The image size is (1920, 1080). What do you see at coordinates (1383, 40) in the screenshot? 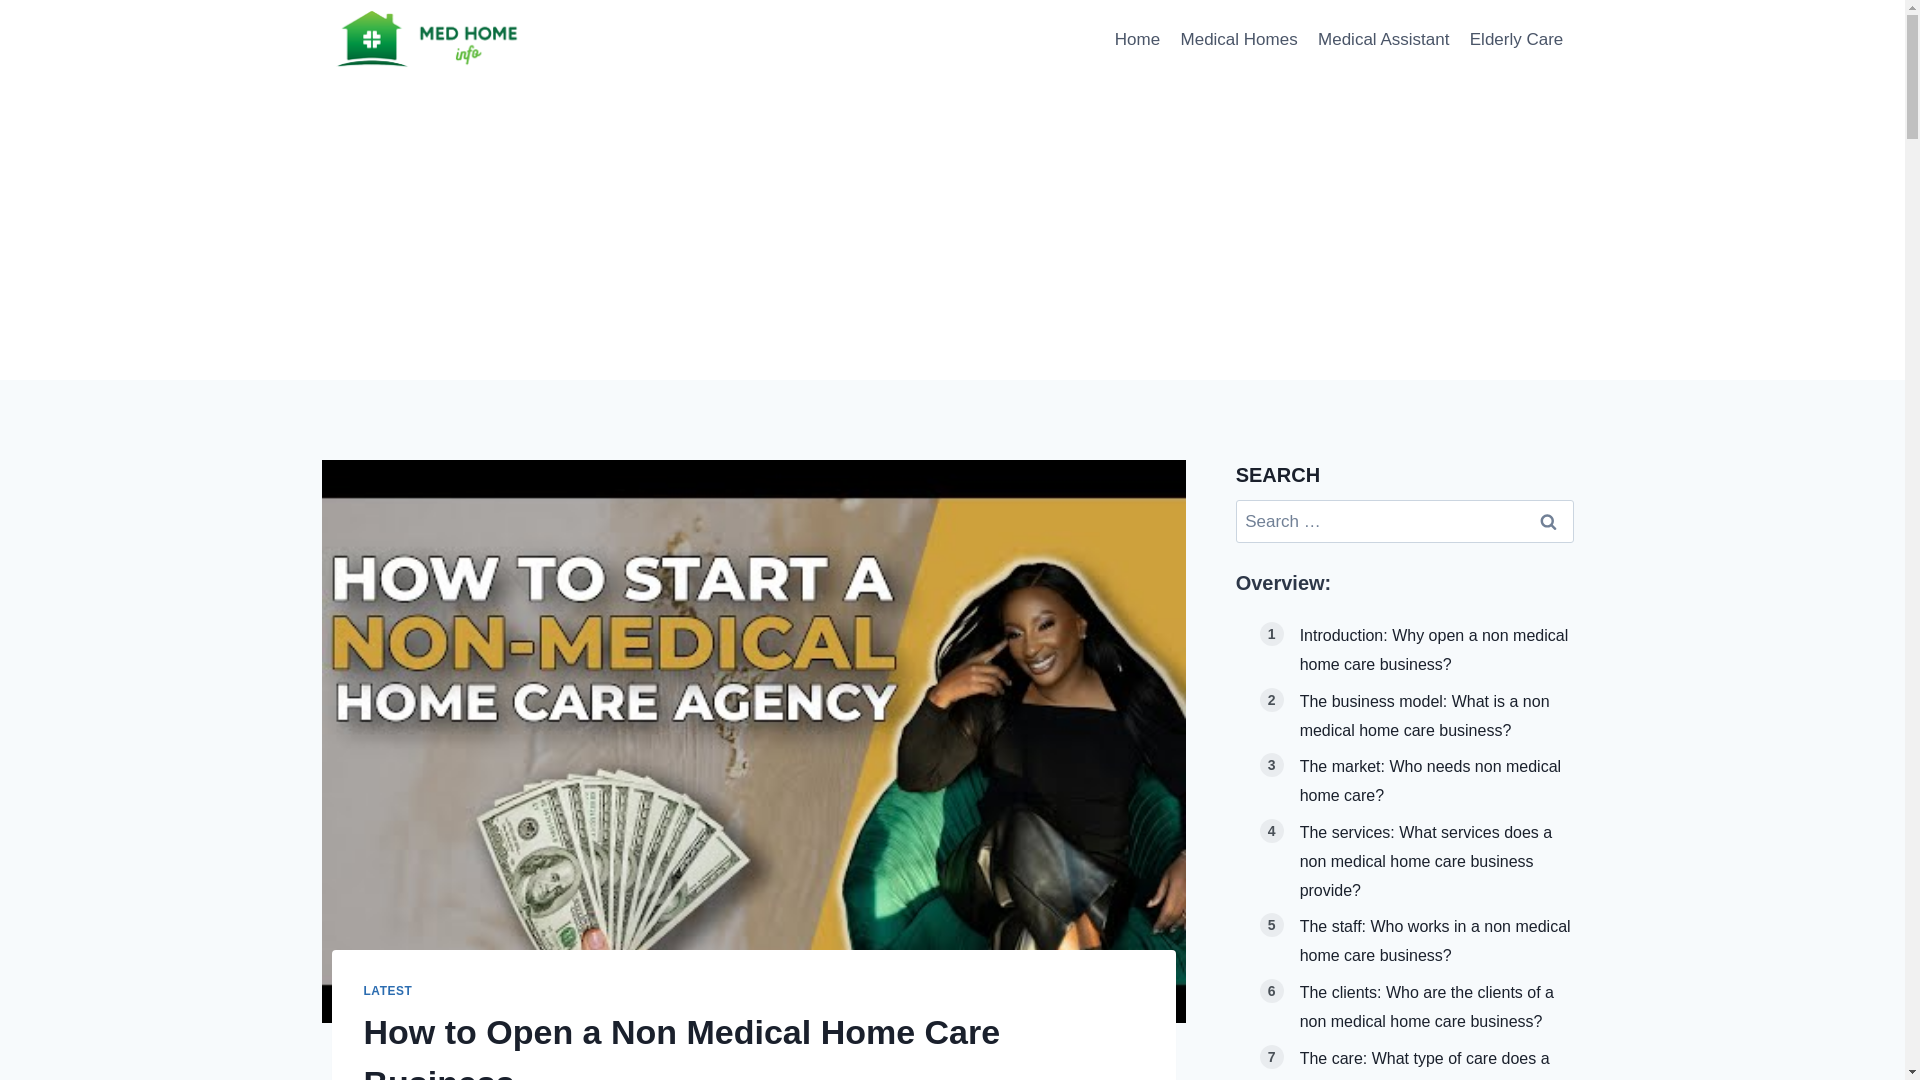
I see `Medical Assistant` at bounding box center [1383, 40].